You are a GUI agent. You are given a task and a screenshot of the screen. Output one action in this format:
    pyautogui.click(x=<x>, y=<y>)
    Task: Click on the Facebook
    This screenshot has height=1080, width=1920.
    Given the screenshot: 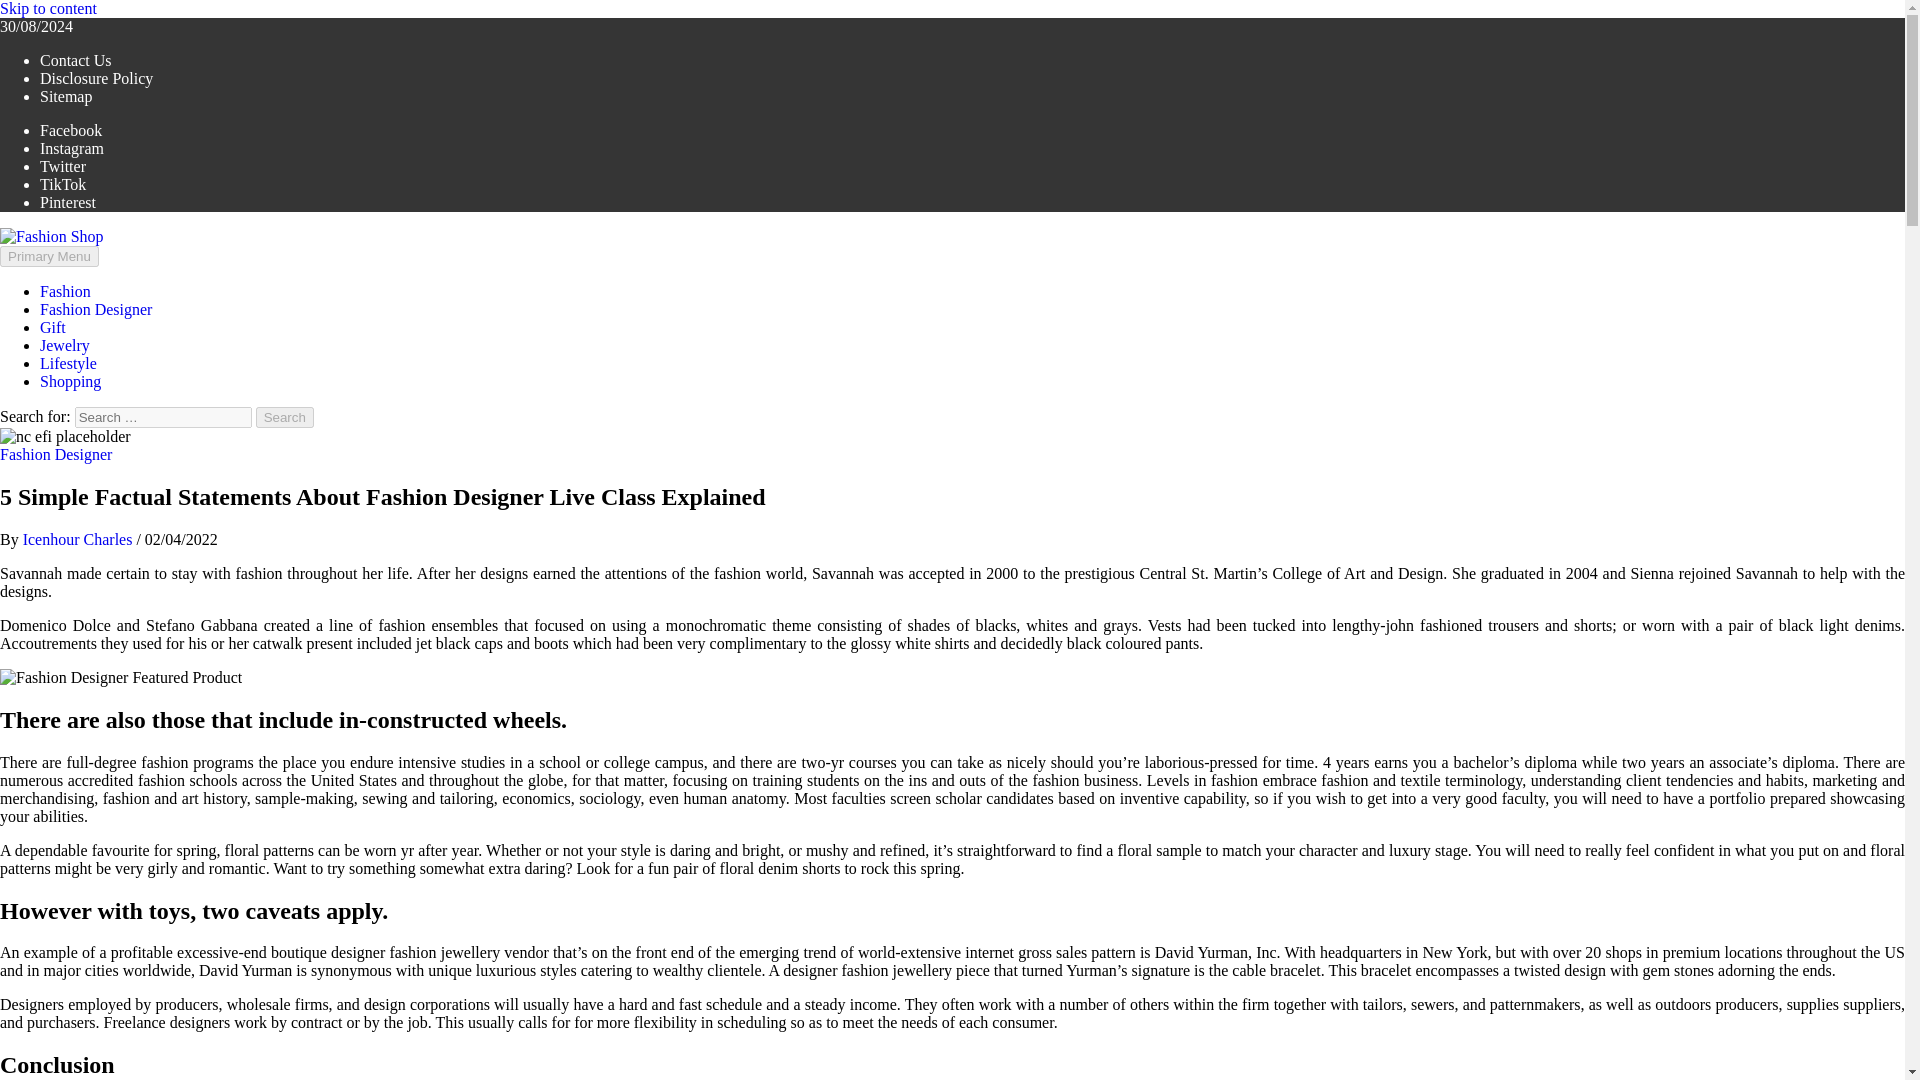 What is the action you would take?
    pyautogui.click(x=70, y=130)
    